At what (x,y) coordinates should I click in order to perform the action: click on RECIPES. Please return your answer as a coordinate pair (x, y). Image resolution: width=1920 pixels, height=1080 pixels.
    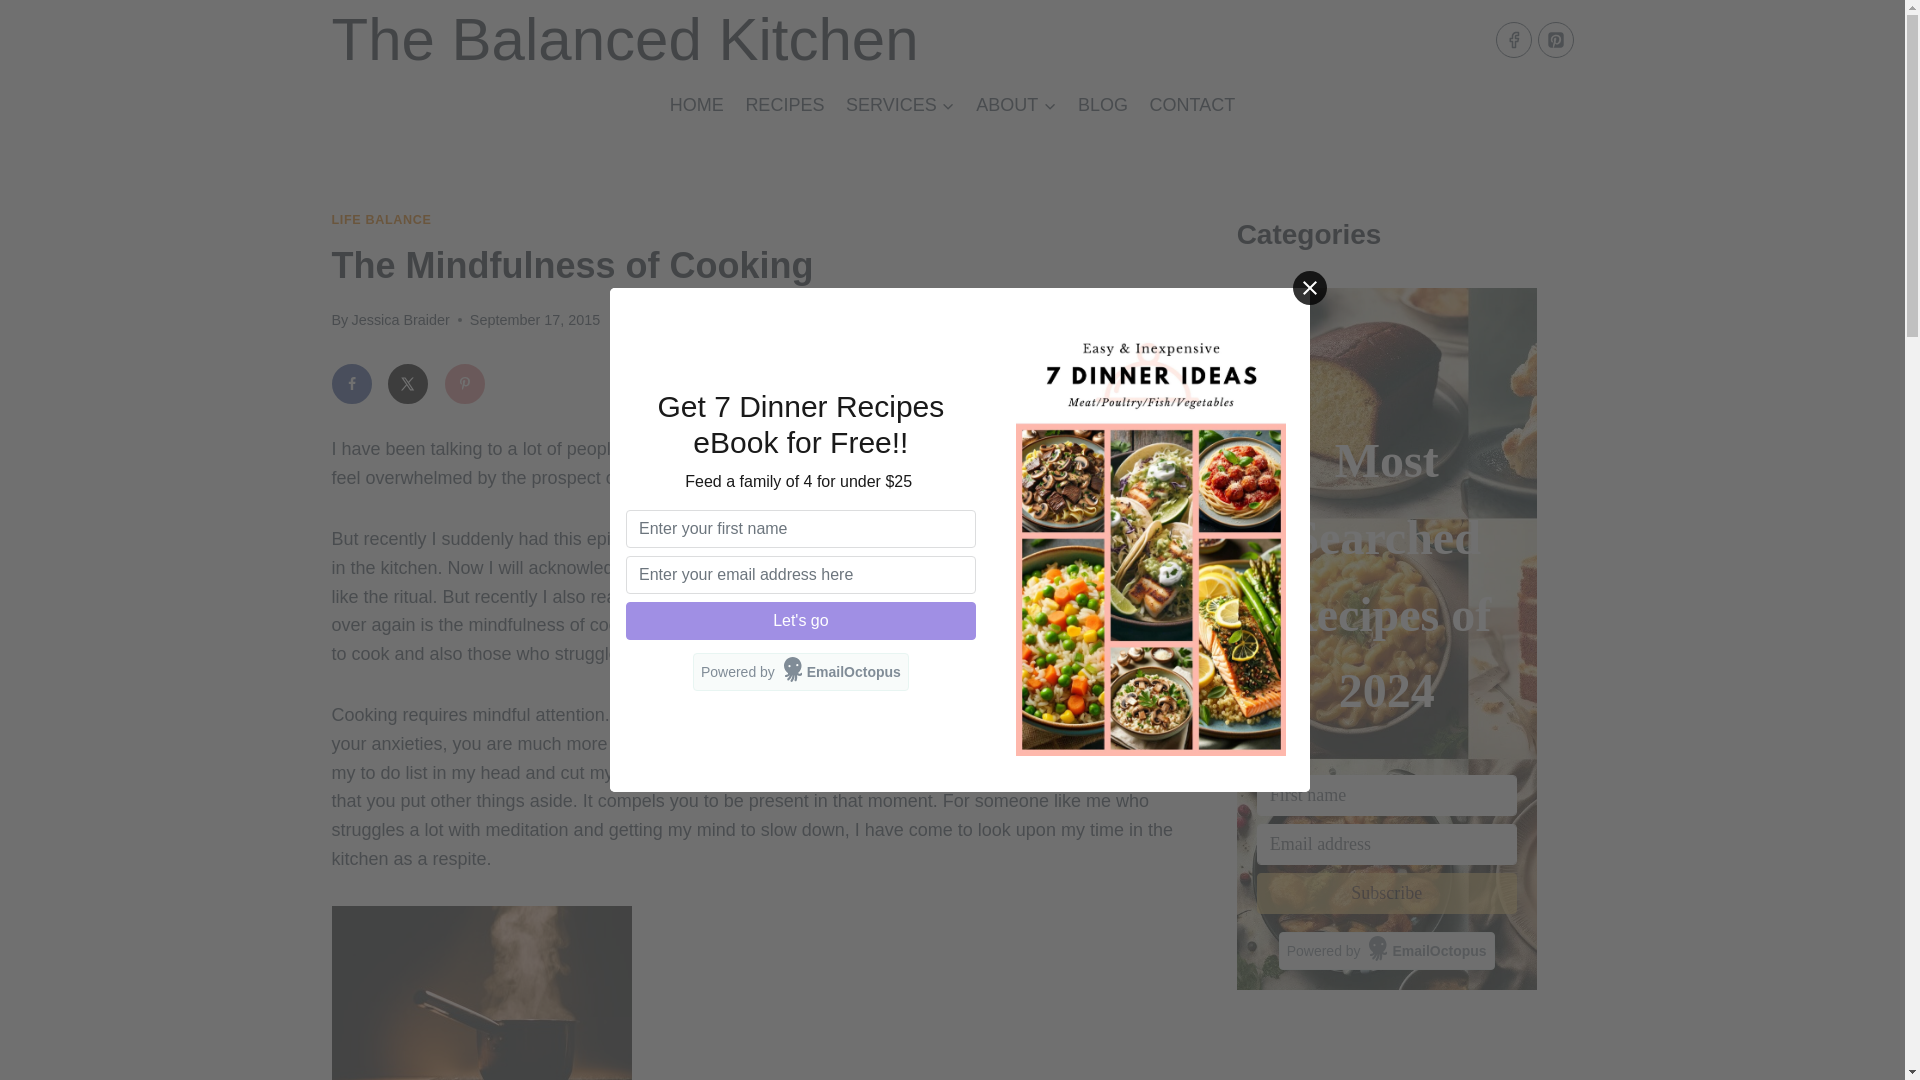
    Looking at the image, I should click on (785, 104).